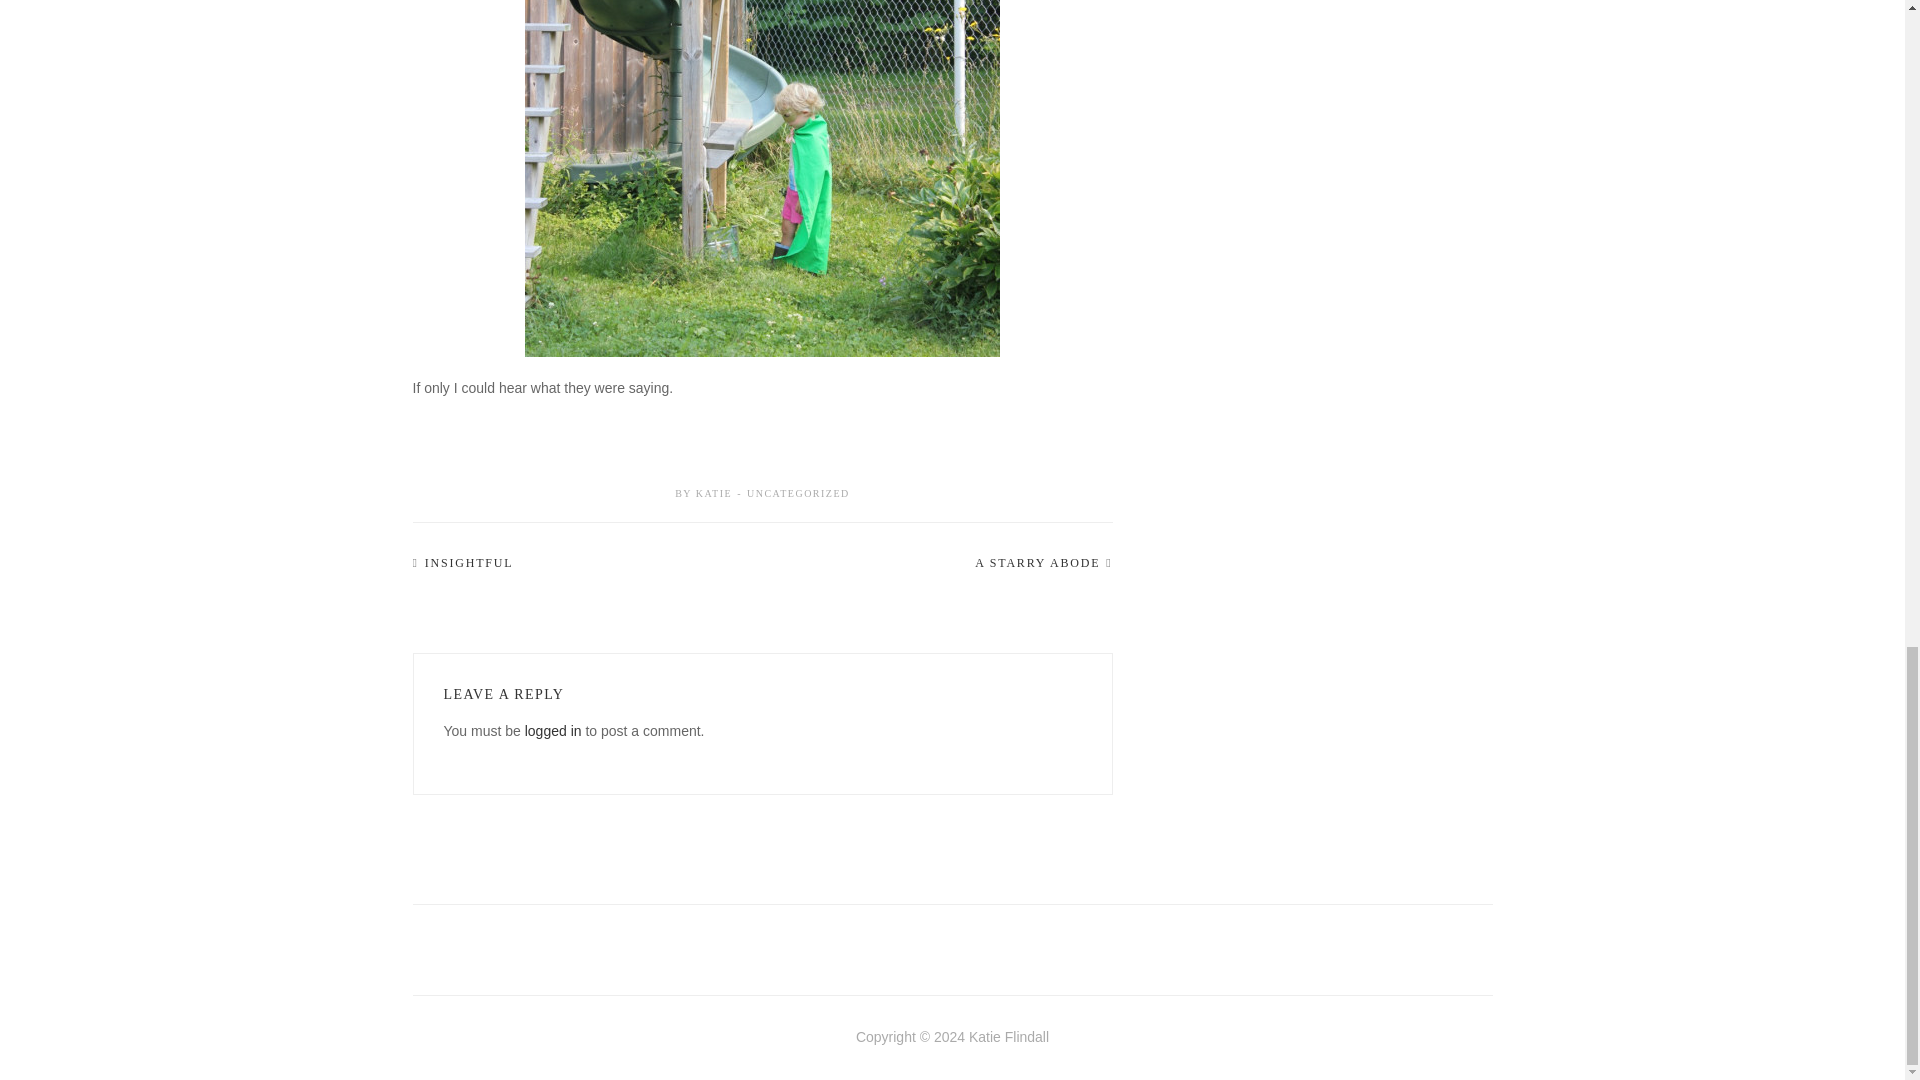  Describe the element at coordinates (713, 493) in the screenshot. I see `KATIE` at that location.